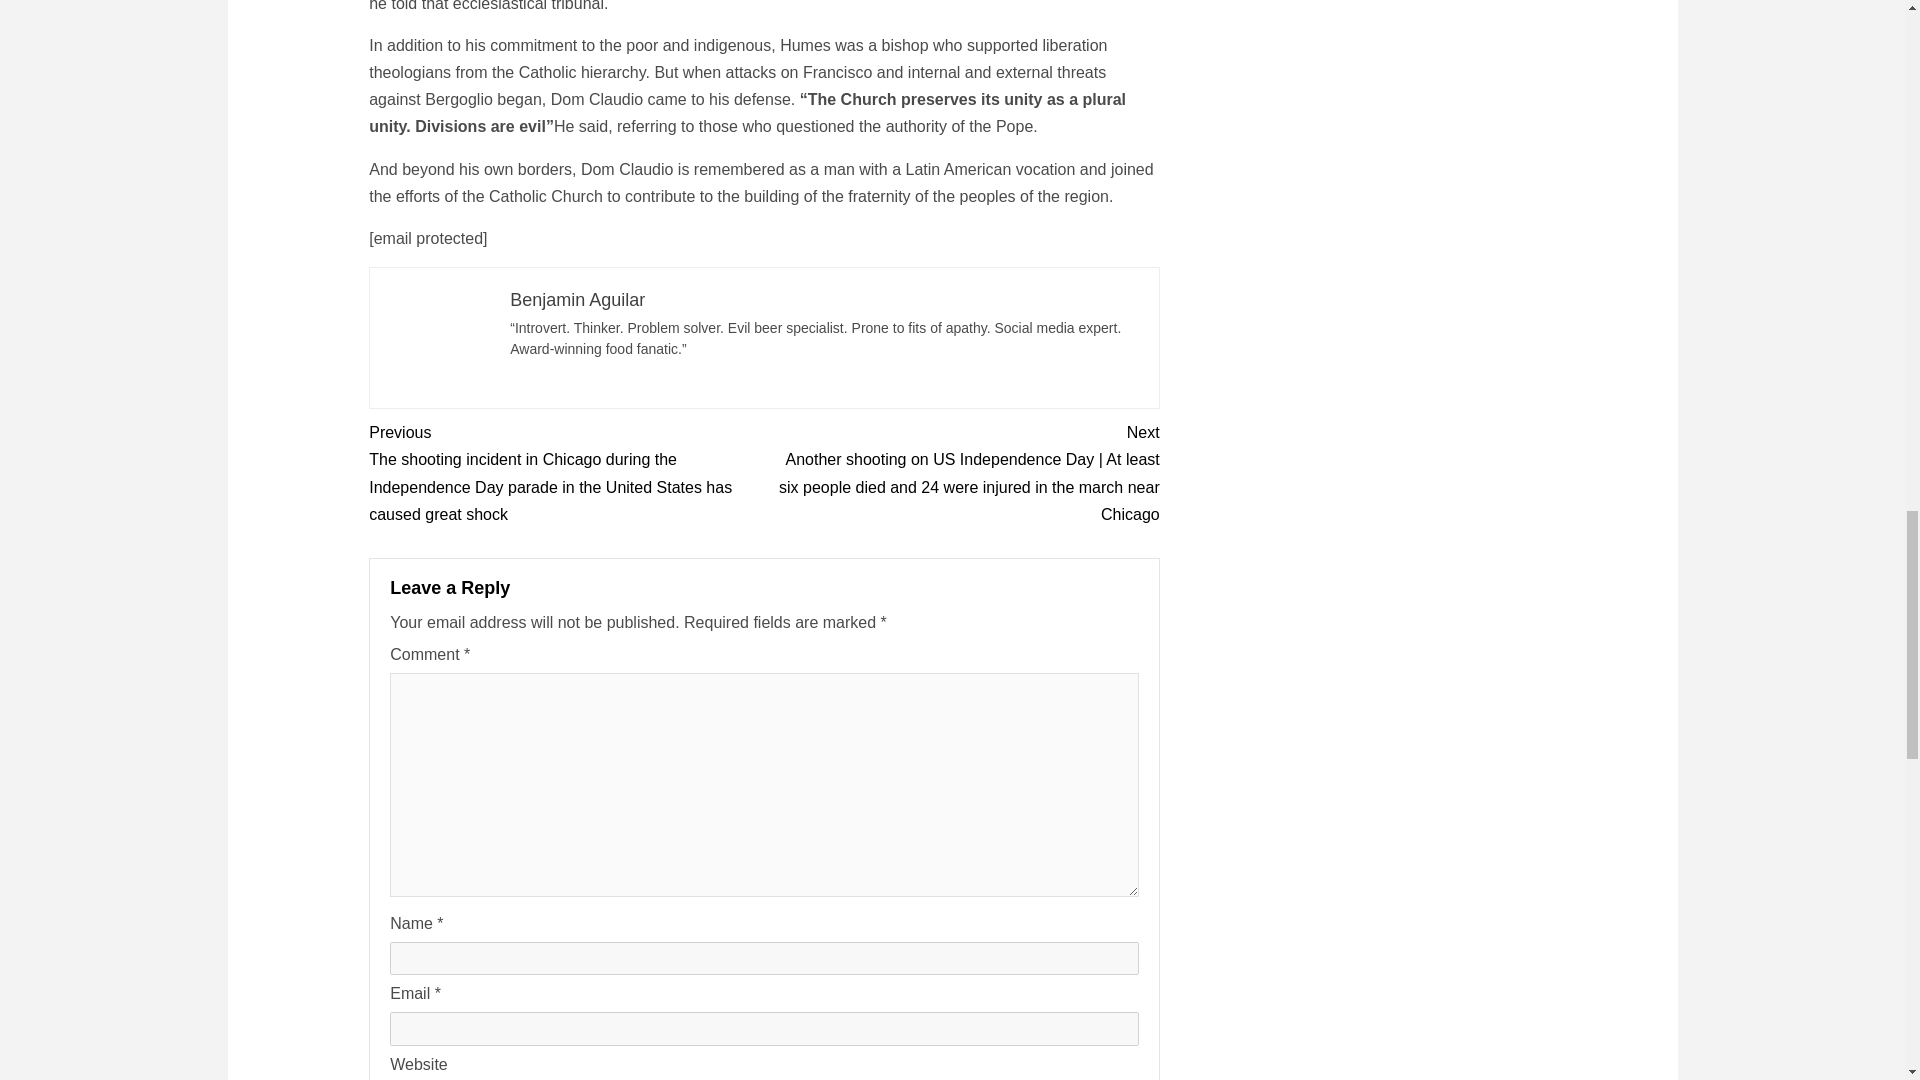 The height and width of the screenshot is (1080, 1920). What do you see at coordinates (578, 300) in the screenshot?
I see `Benjamin Aguilar` at bounding box center [578, 300].